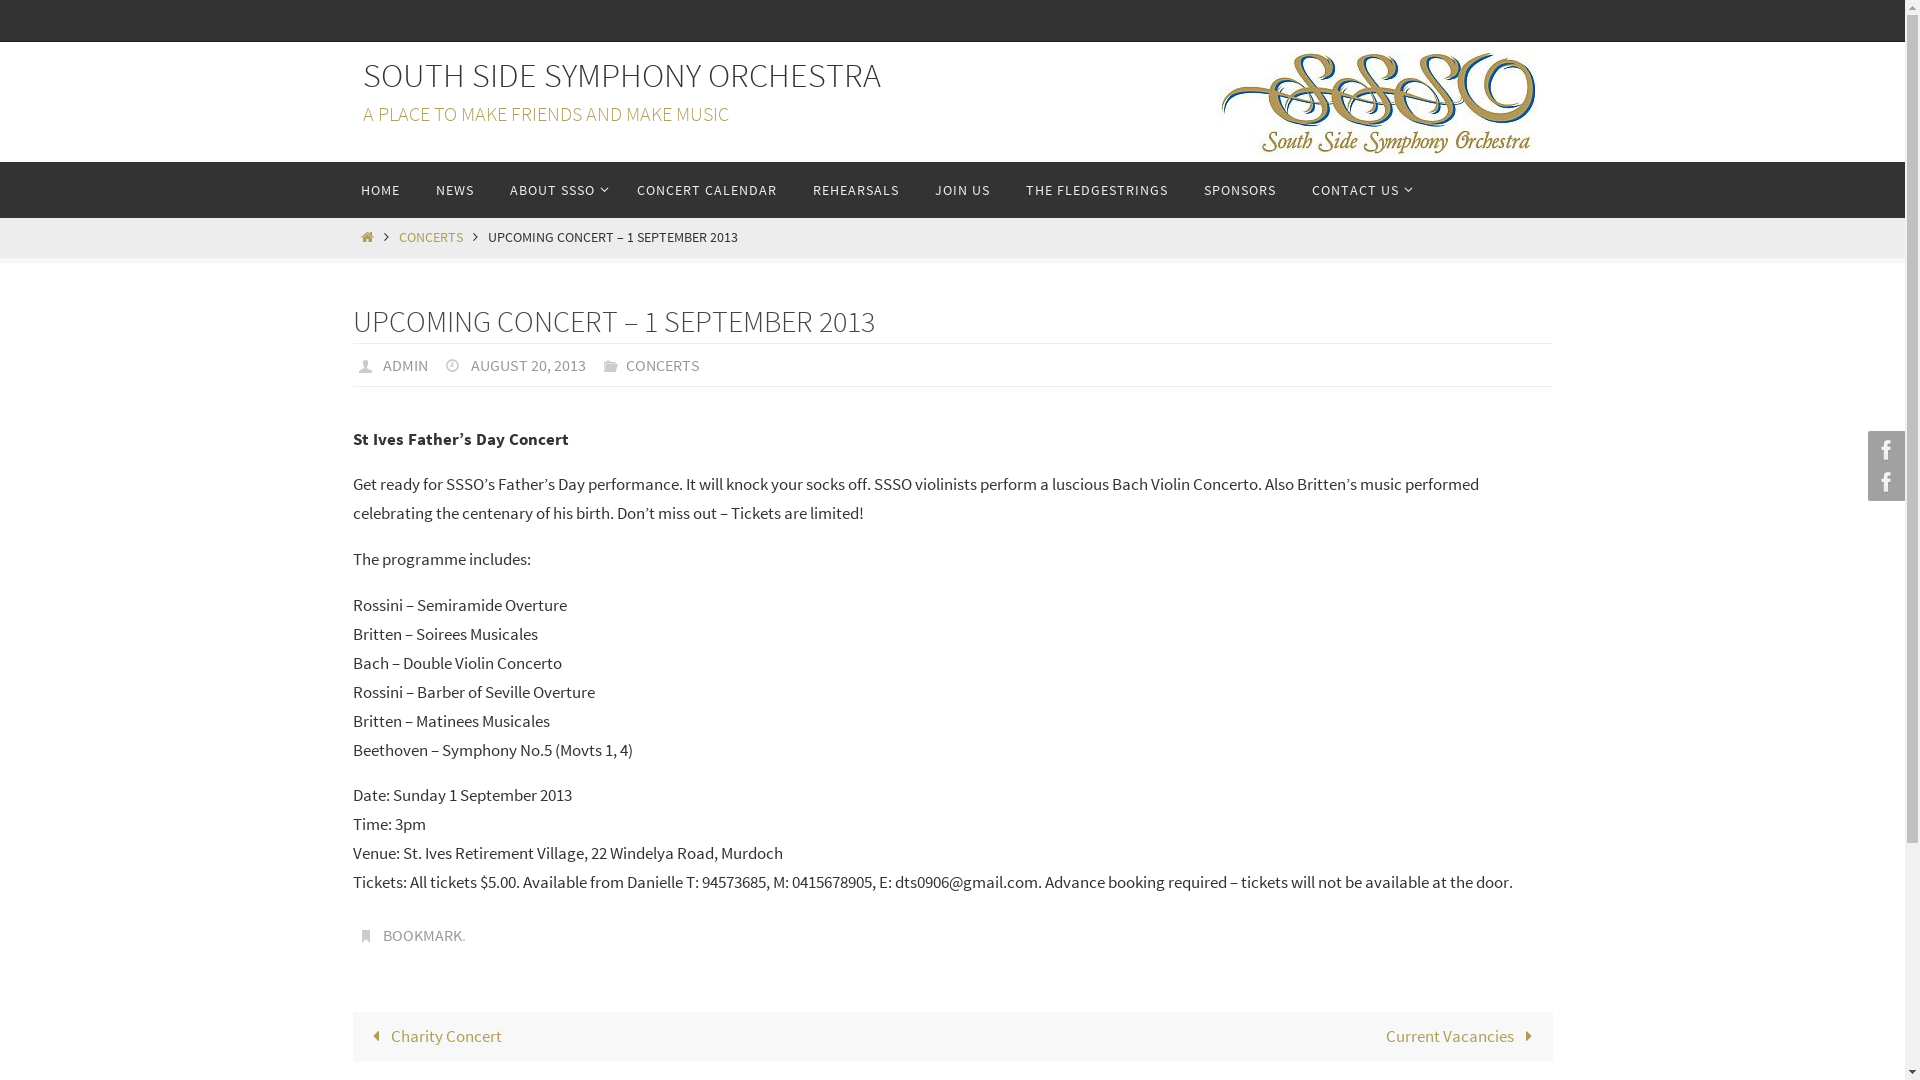 This screenshot has width=1920, height=1080. Describe the element at coordinates (555, 190) in the screenshot. I see `ABOUT SSSO` at that location.